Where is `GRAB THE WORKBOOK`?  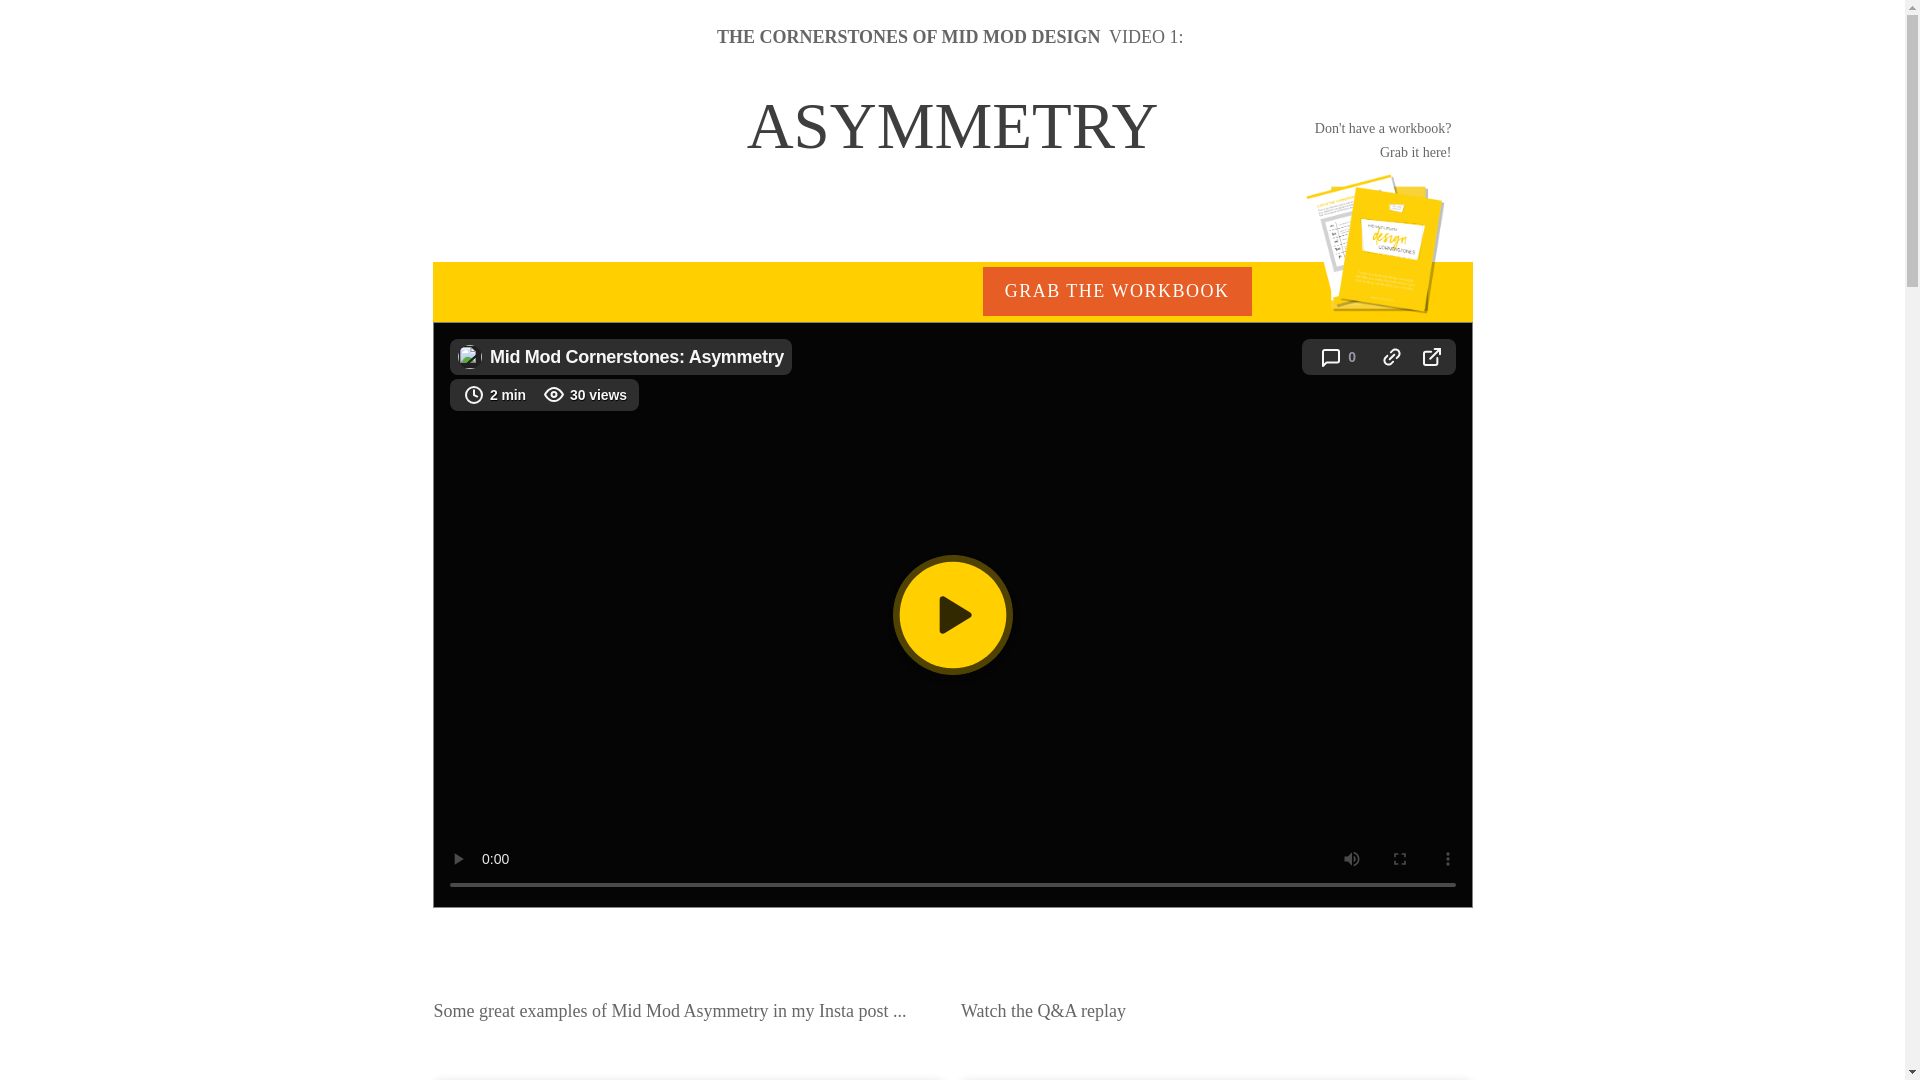
GRAB THE WORKBOOK is located at coordinates (1117, 290).